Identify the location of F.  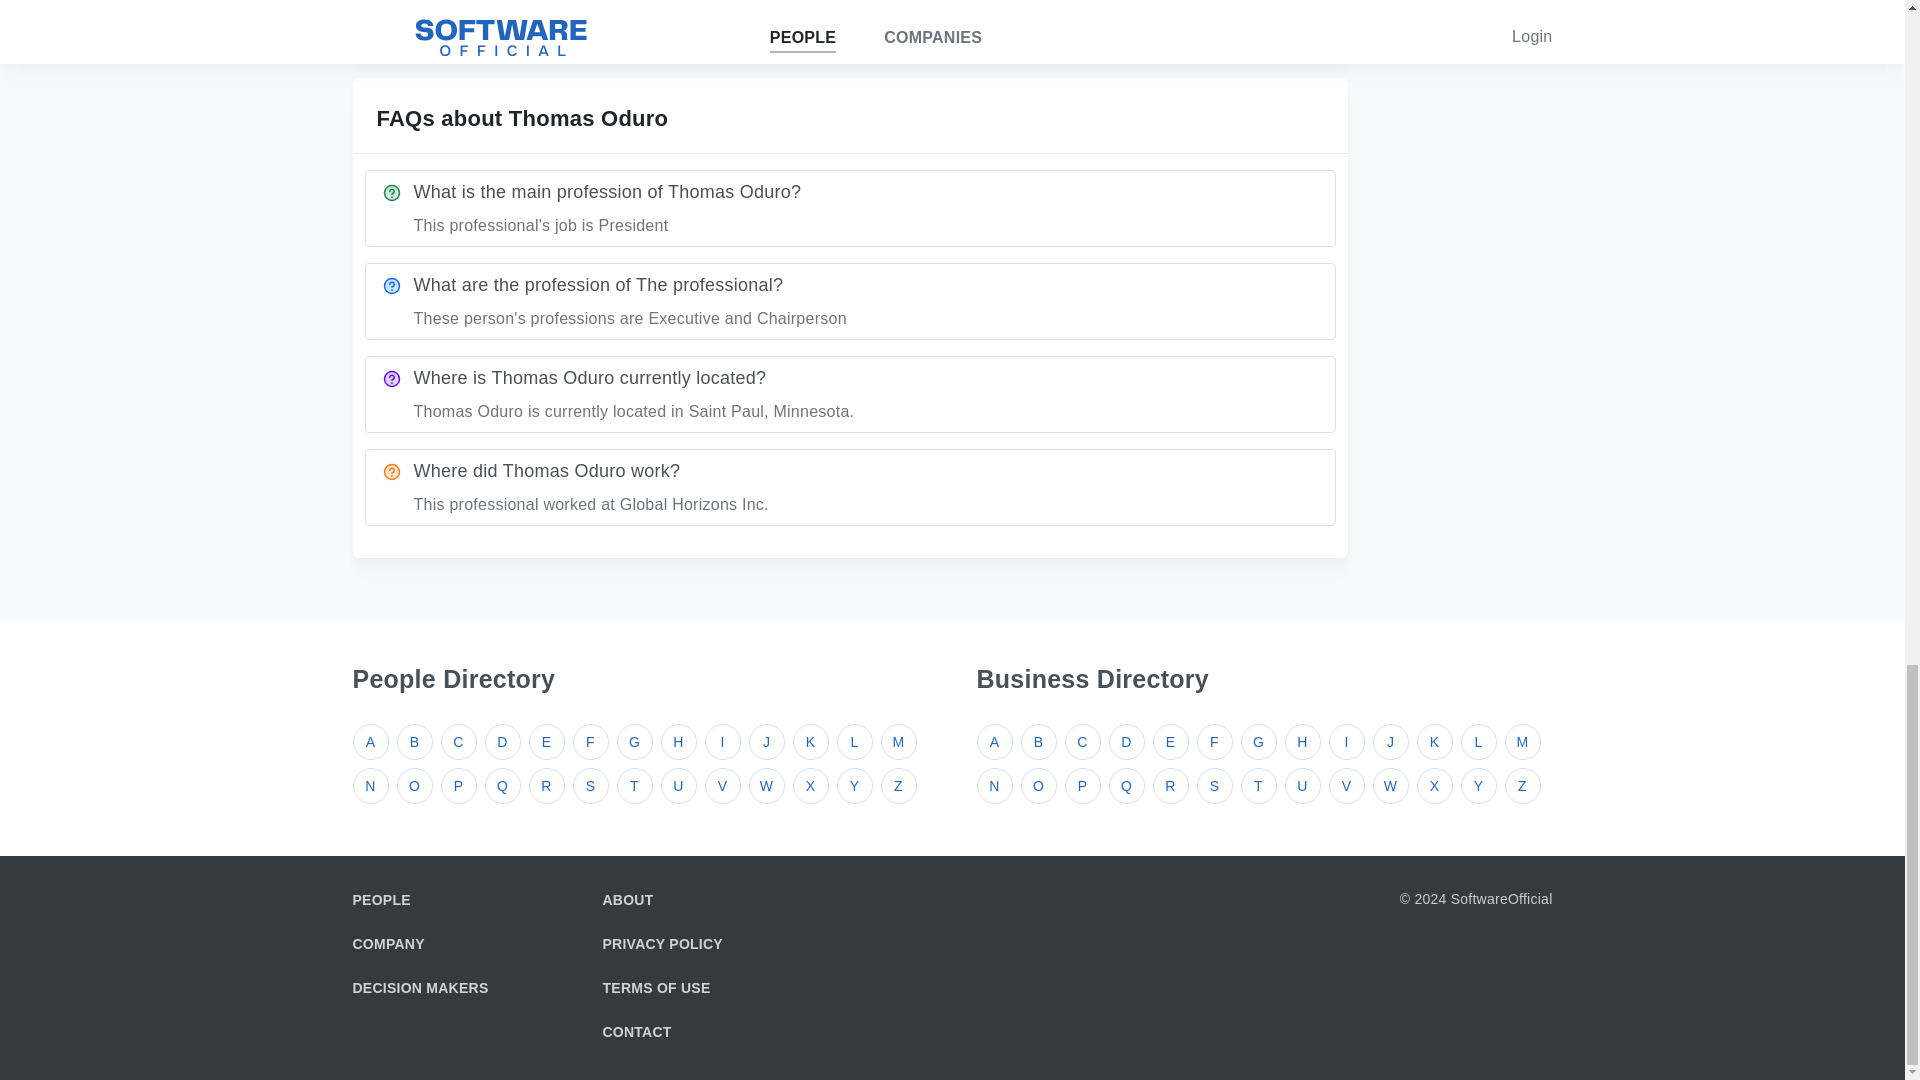
(590, 742).